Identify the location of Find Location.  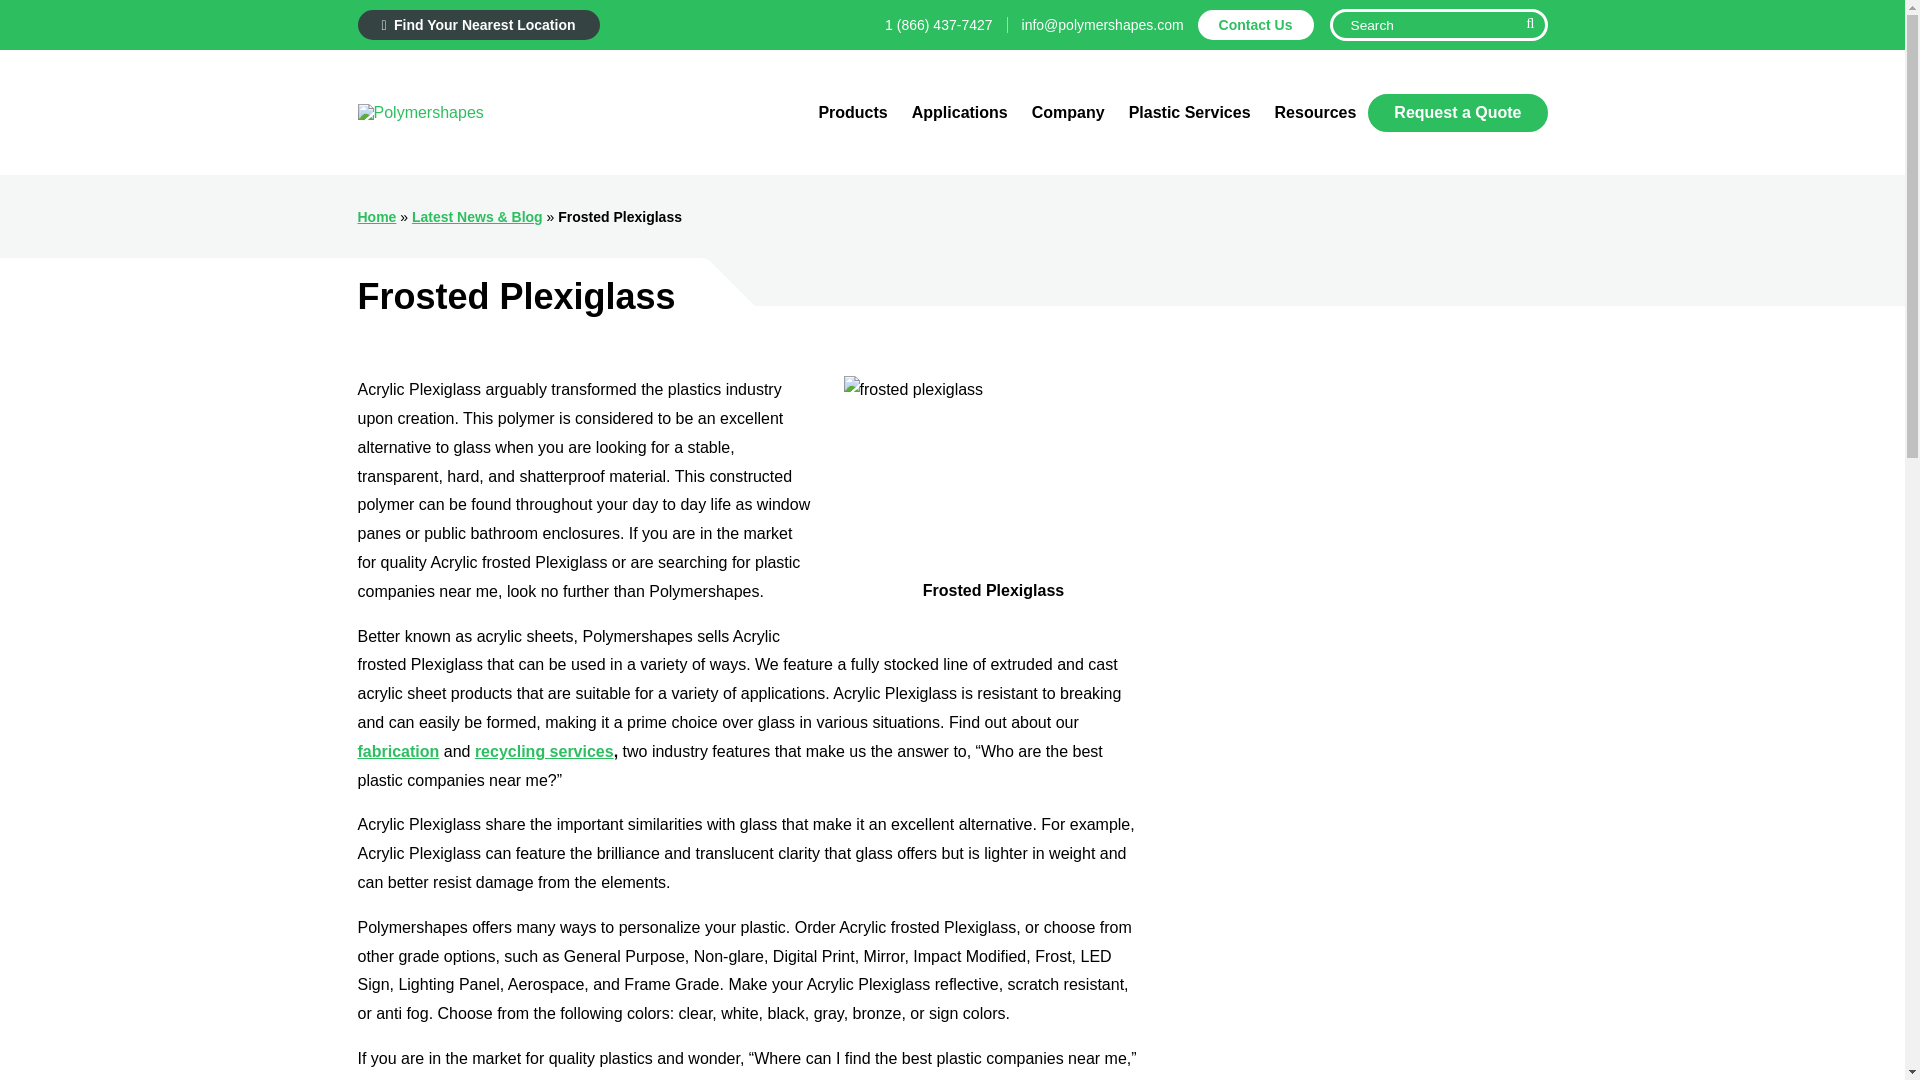
(770, 83).